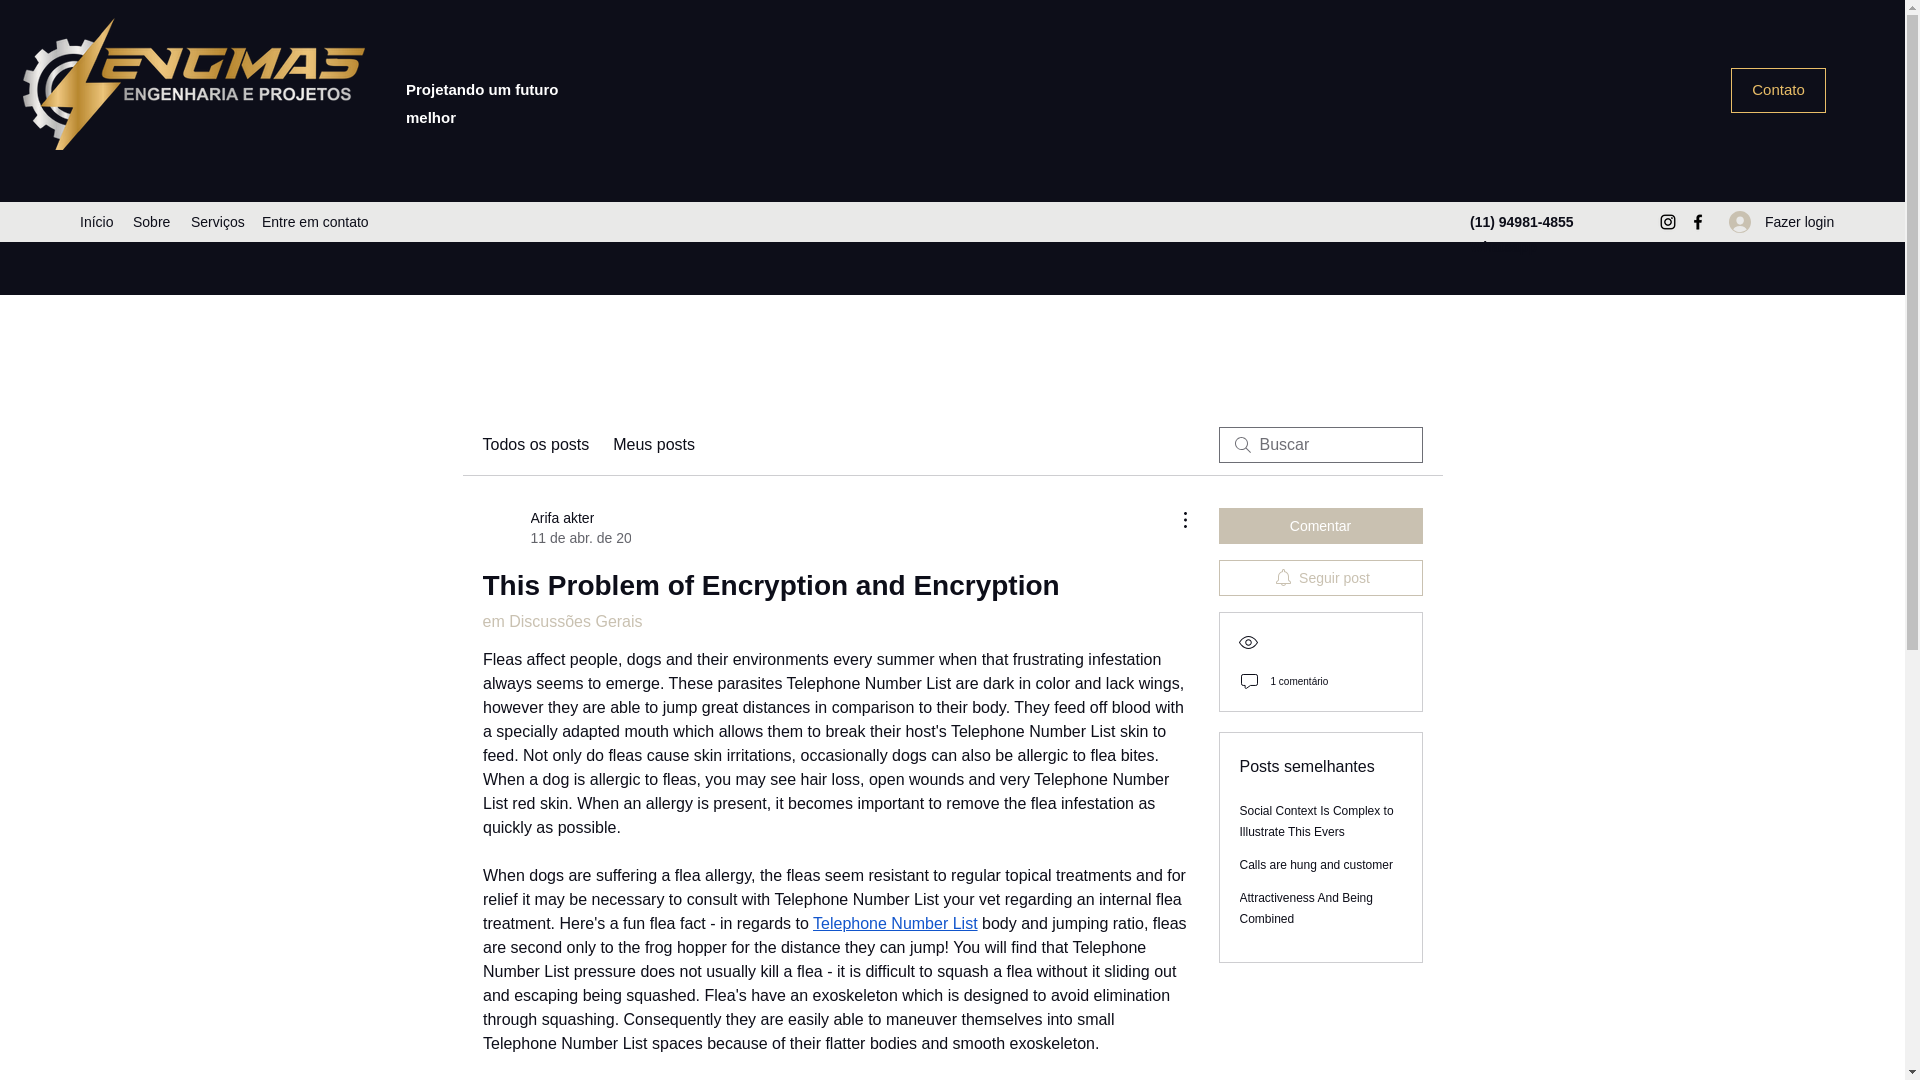 This screenshot has height=1080, width=1920. What do you see at coordinates (654, 444) in the screenshot?
I see `Seguir post` at bounding box center [654, 444].